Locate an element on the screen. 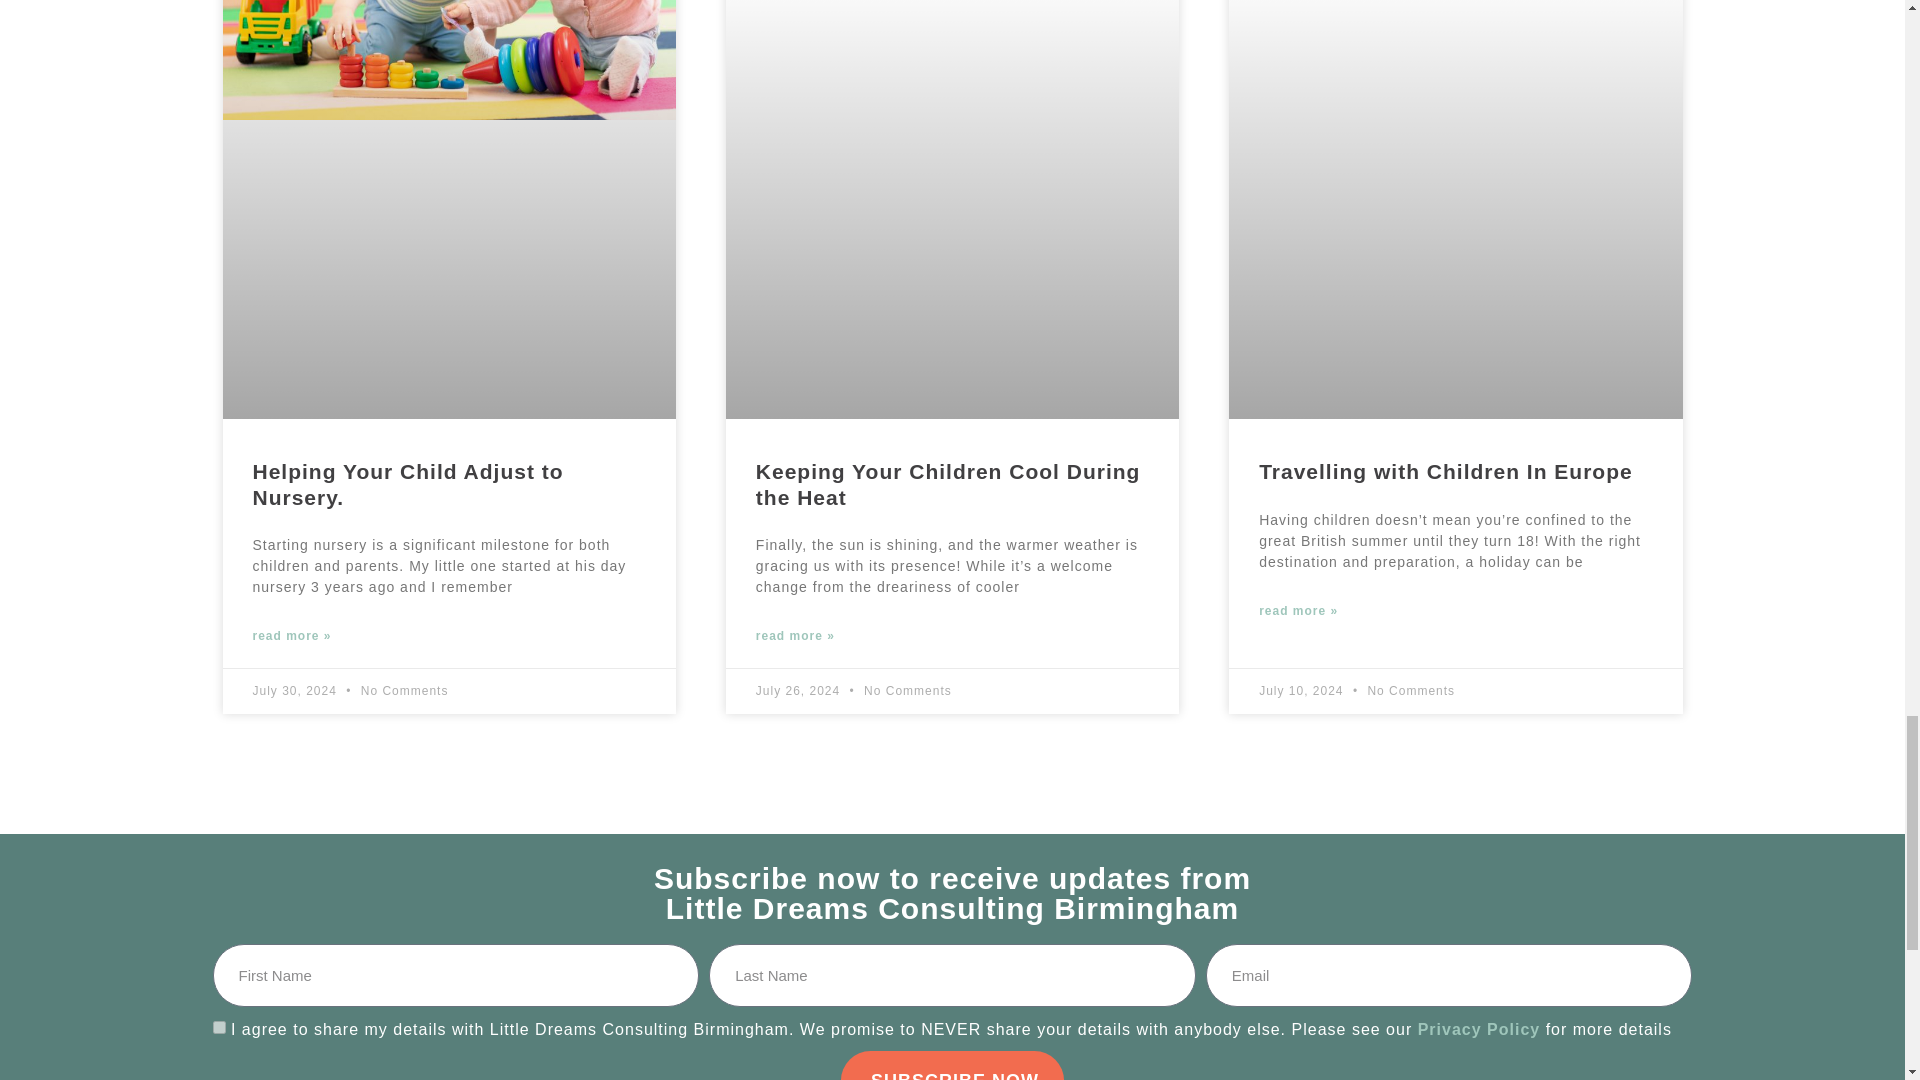  on is located at coordinates (218, 1026).